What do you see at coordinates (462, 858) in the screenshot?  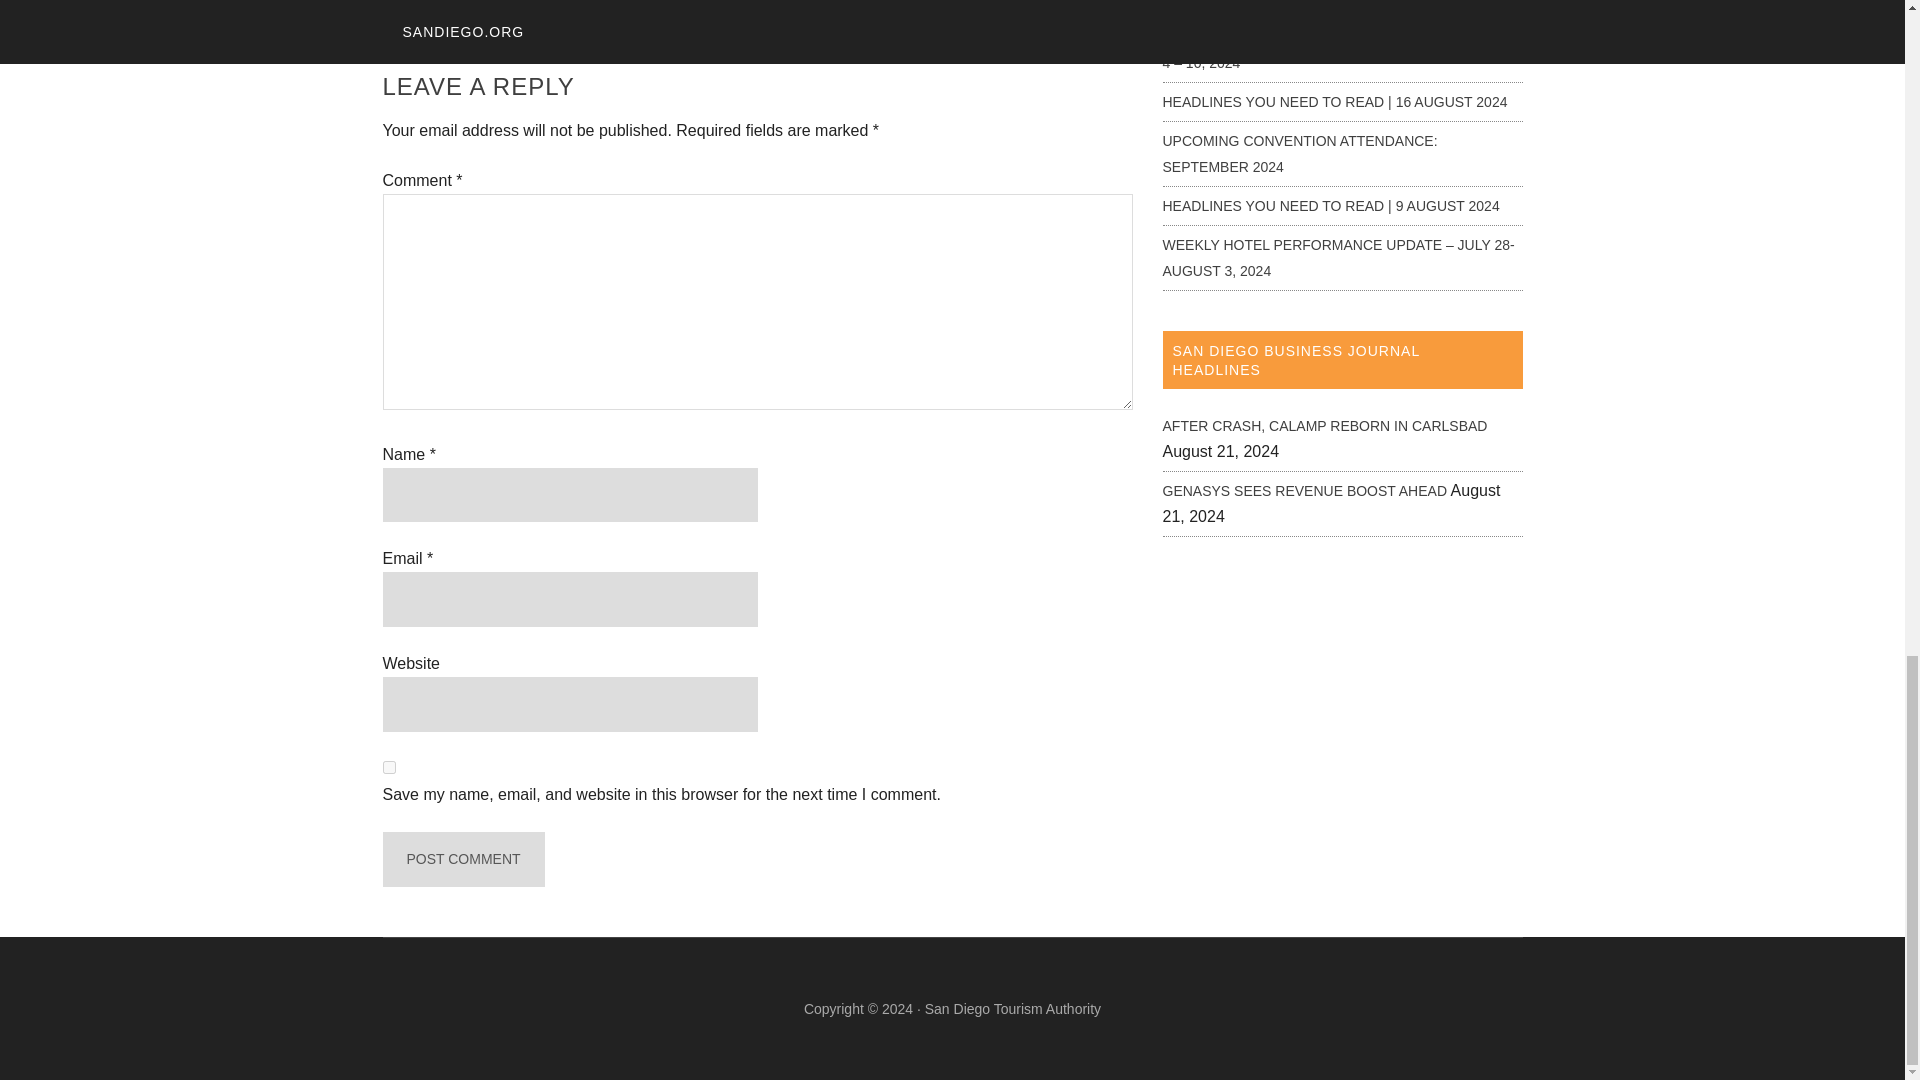 I see `Post Comment` at bounding box center [462, 858].